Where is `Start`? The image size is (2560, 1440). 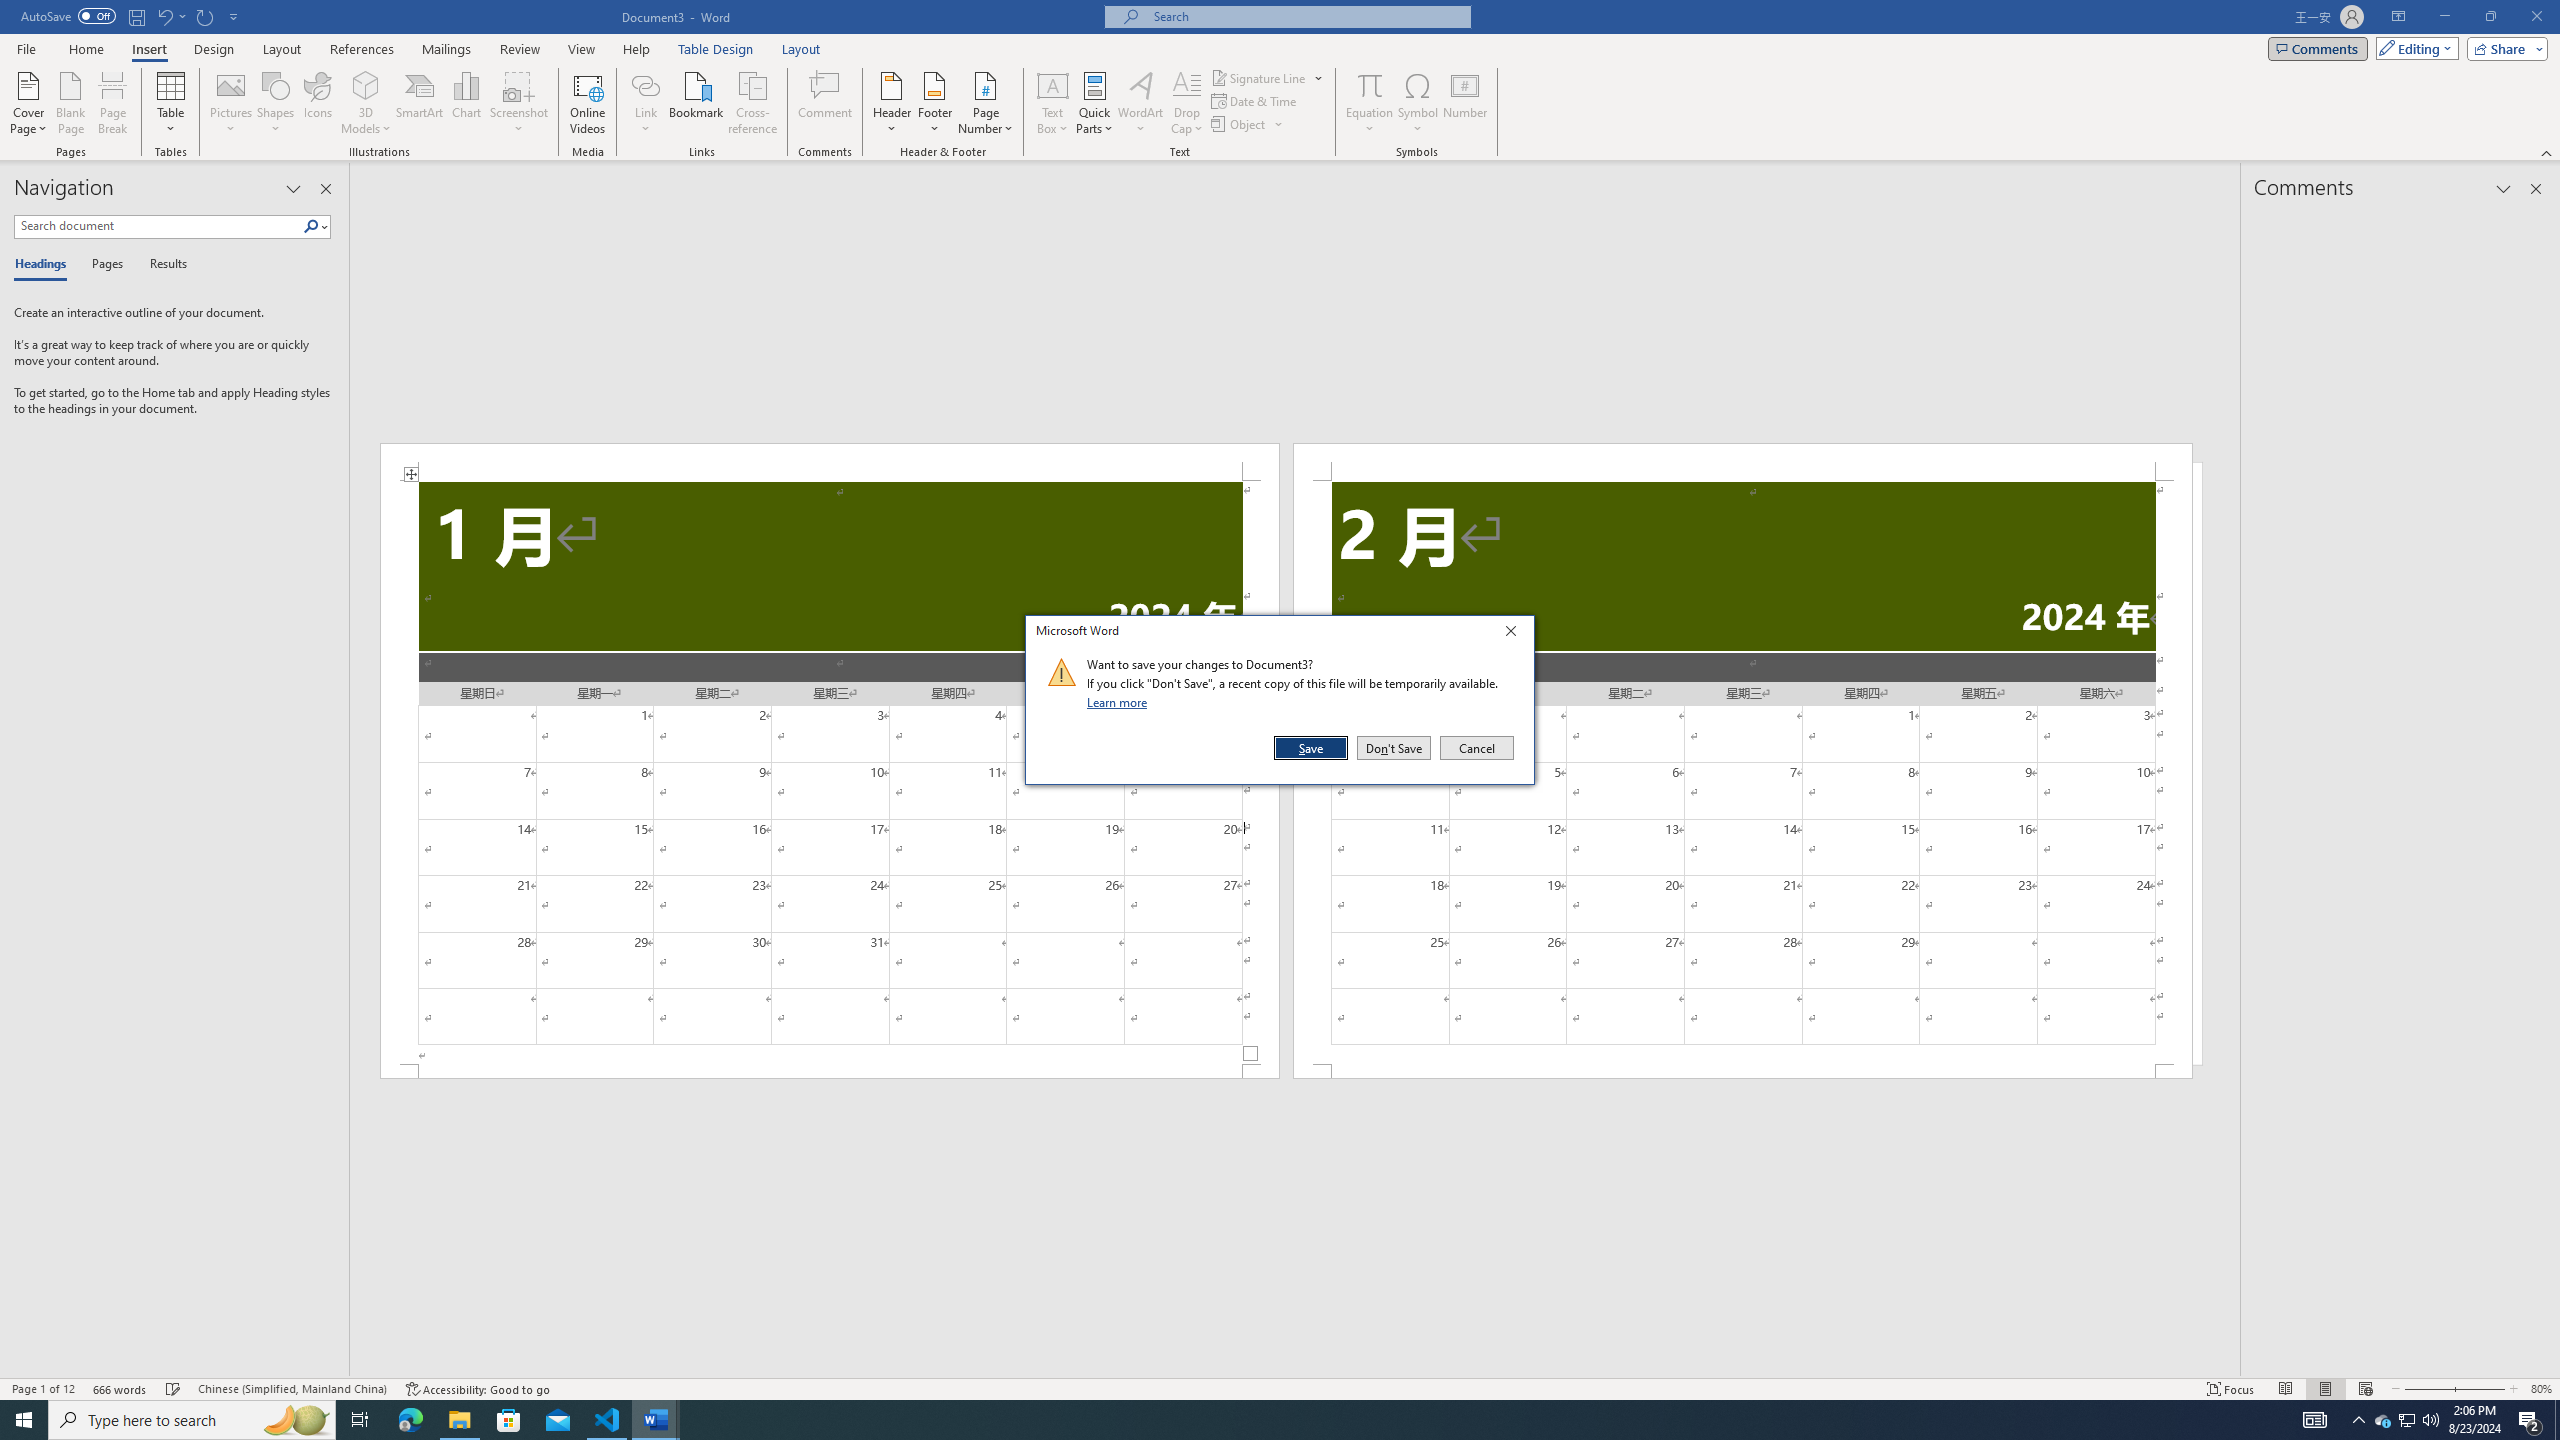
Start is located at coordinates (24, 1420).